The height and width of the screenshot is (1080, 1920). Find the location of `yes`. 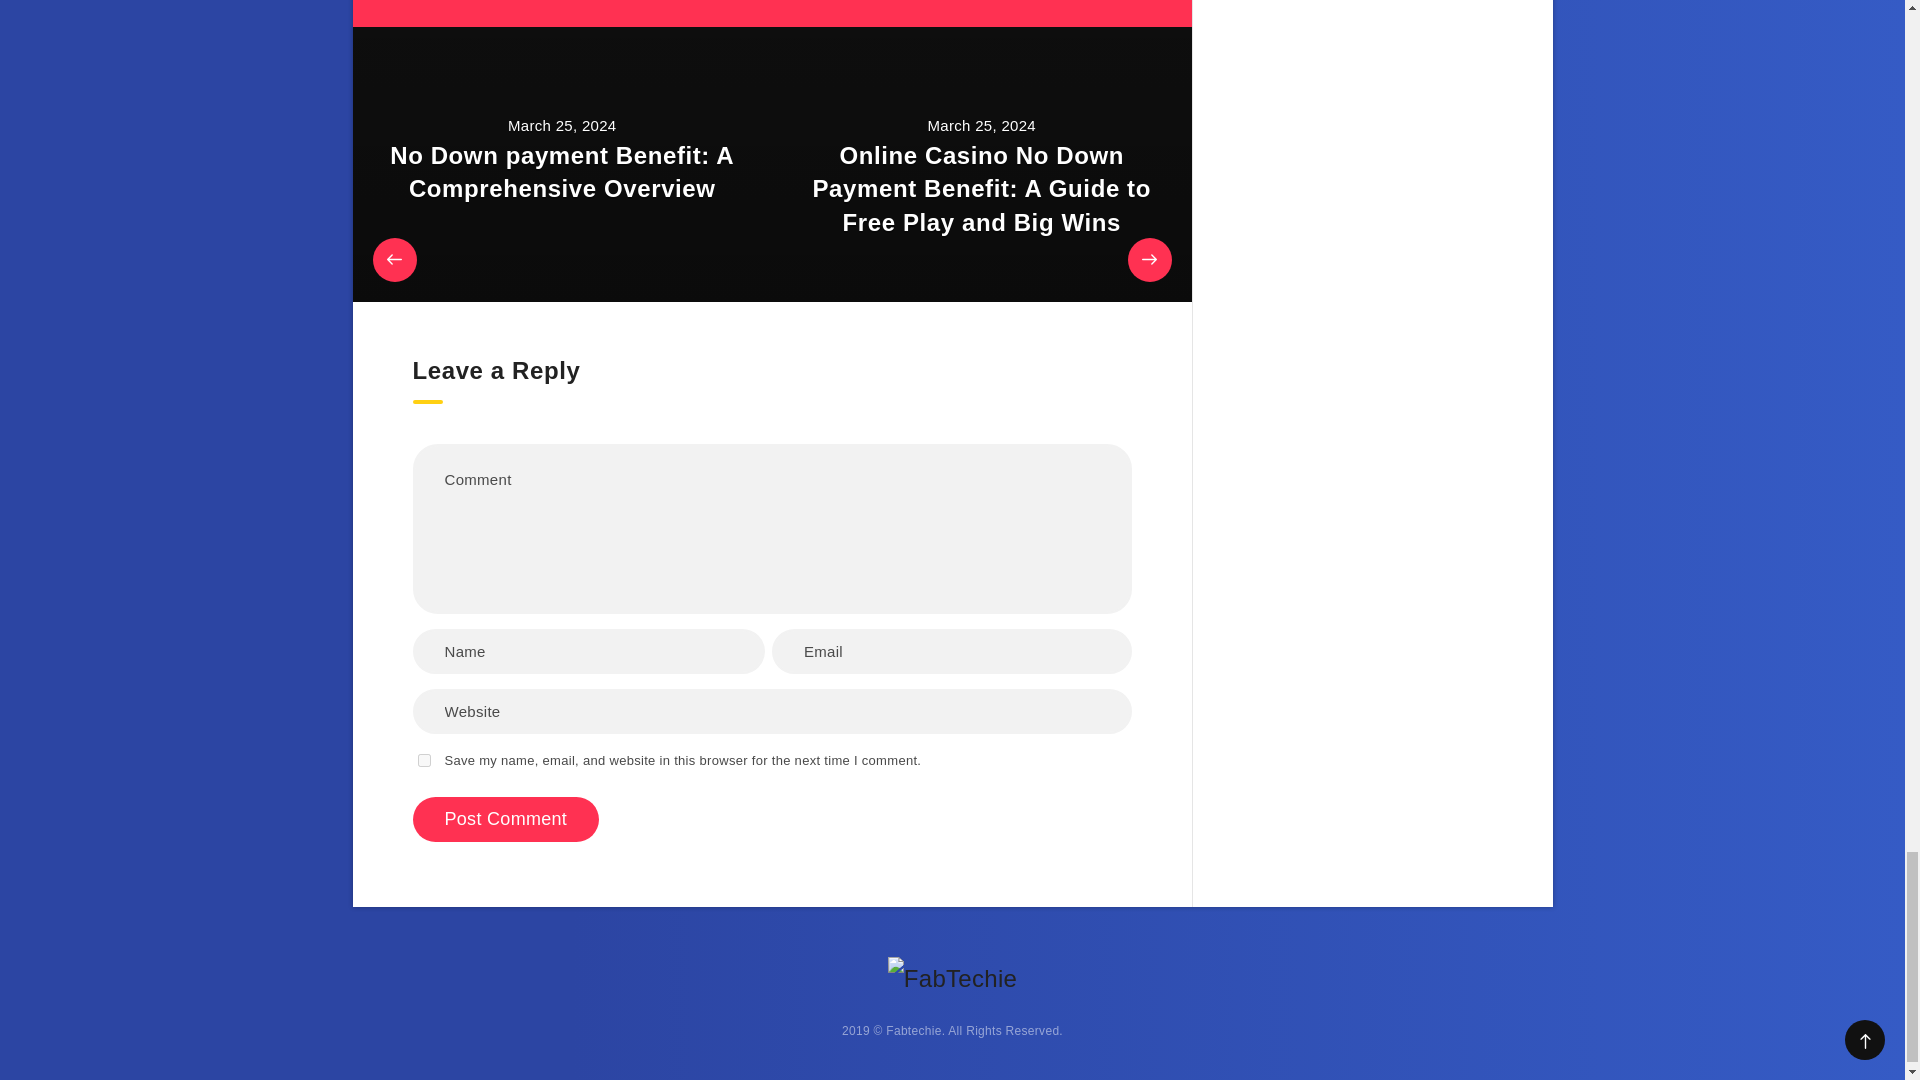

yes is located at coordinates (424, 760).